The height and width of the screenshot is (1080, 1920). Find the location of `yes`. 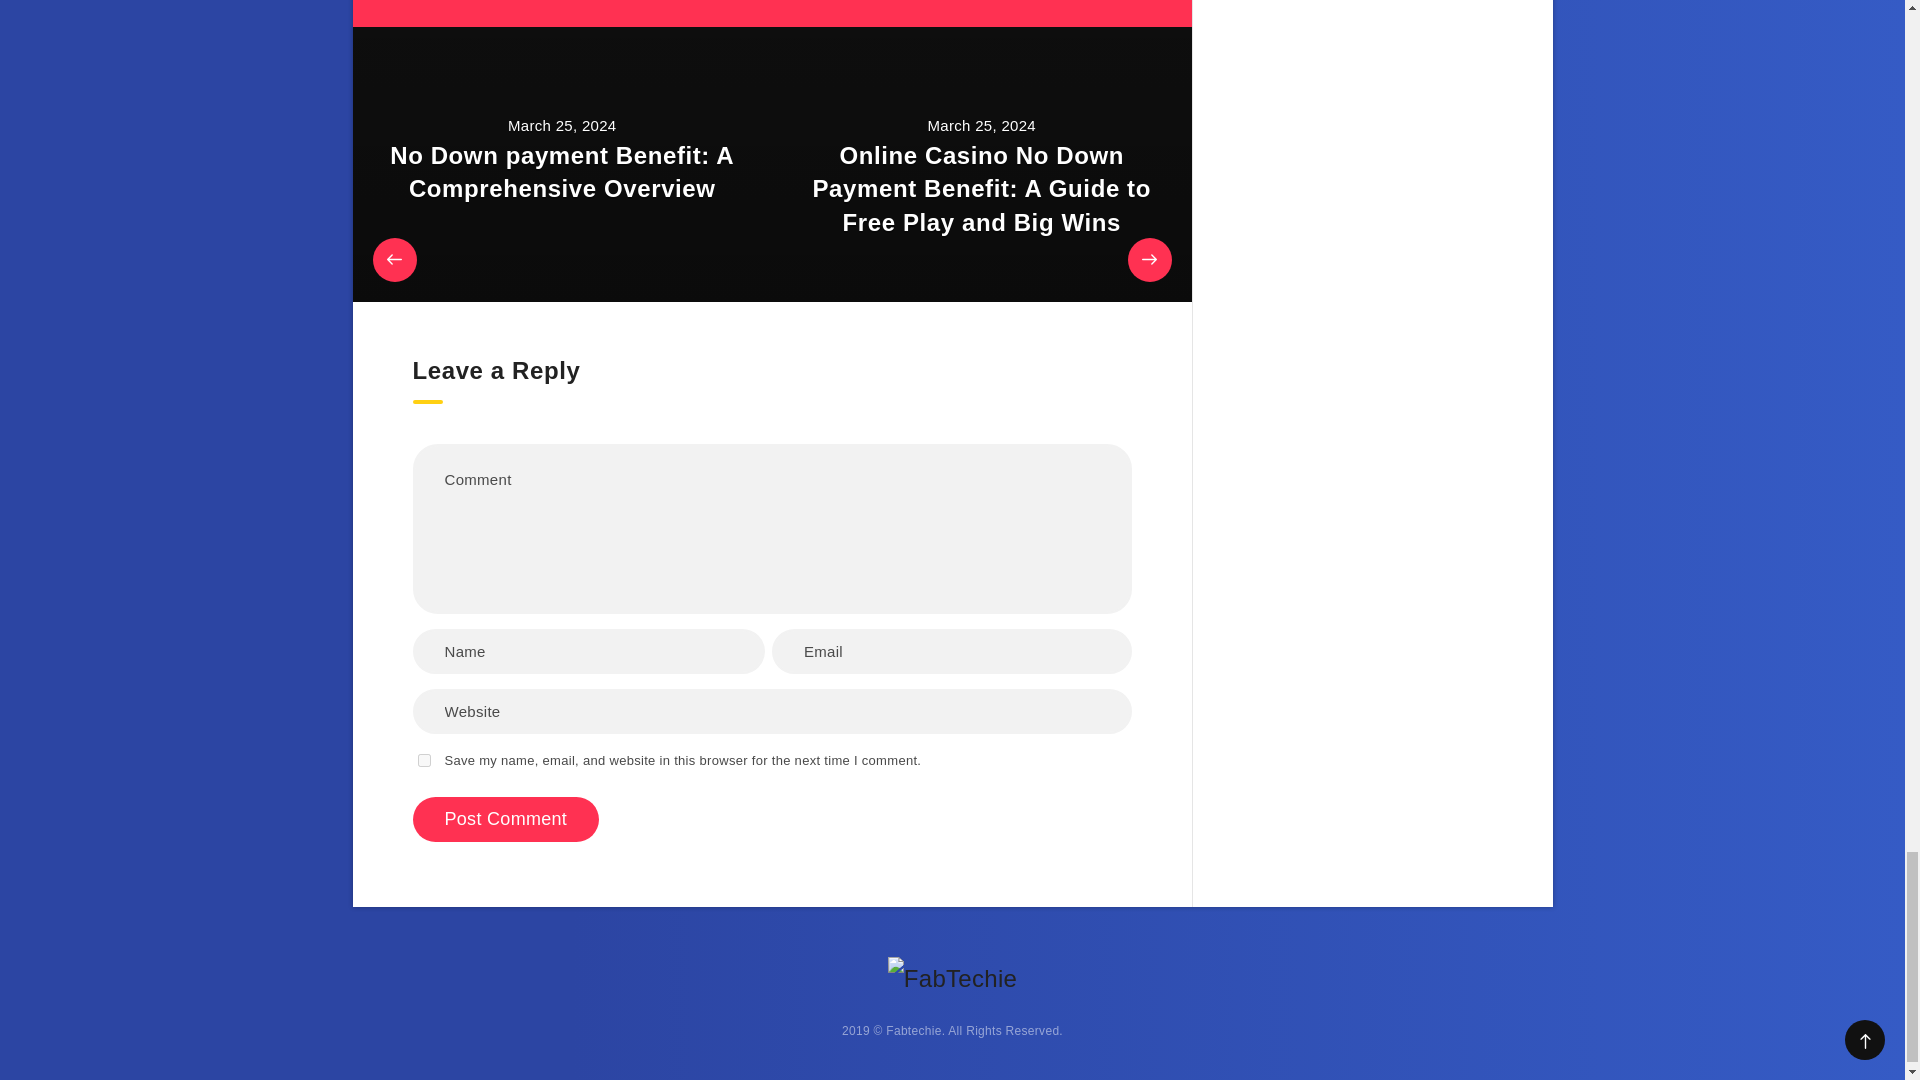

yes is located at coordinates (424, 760).